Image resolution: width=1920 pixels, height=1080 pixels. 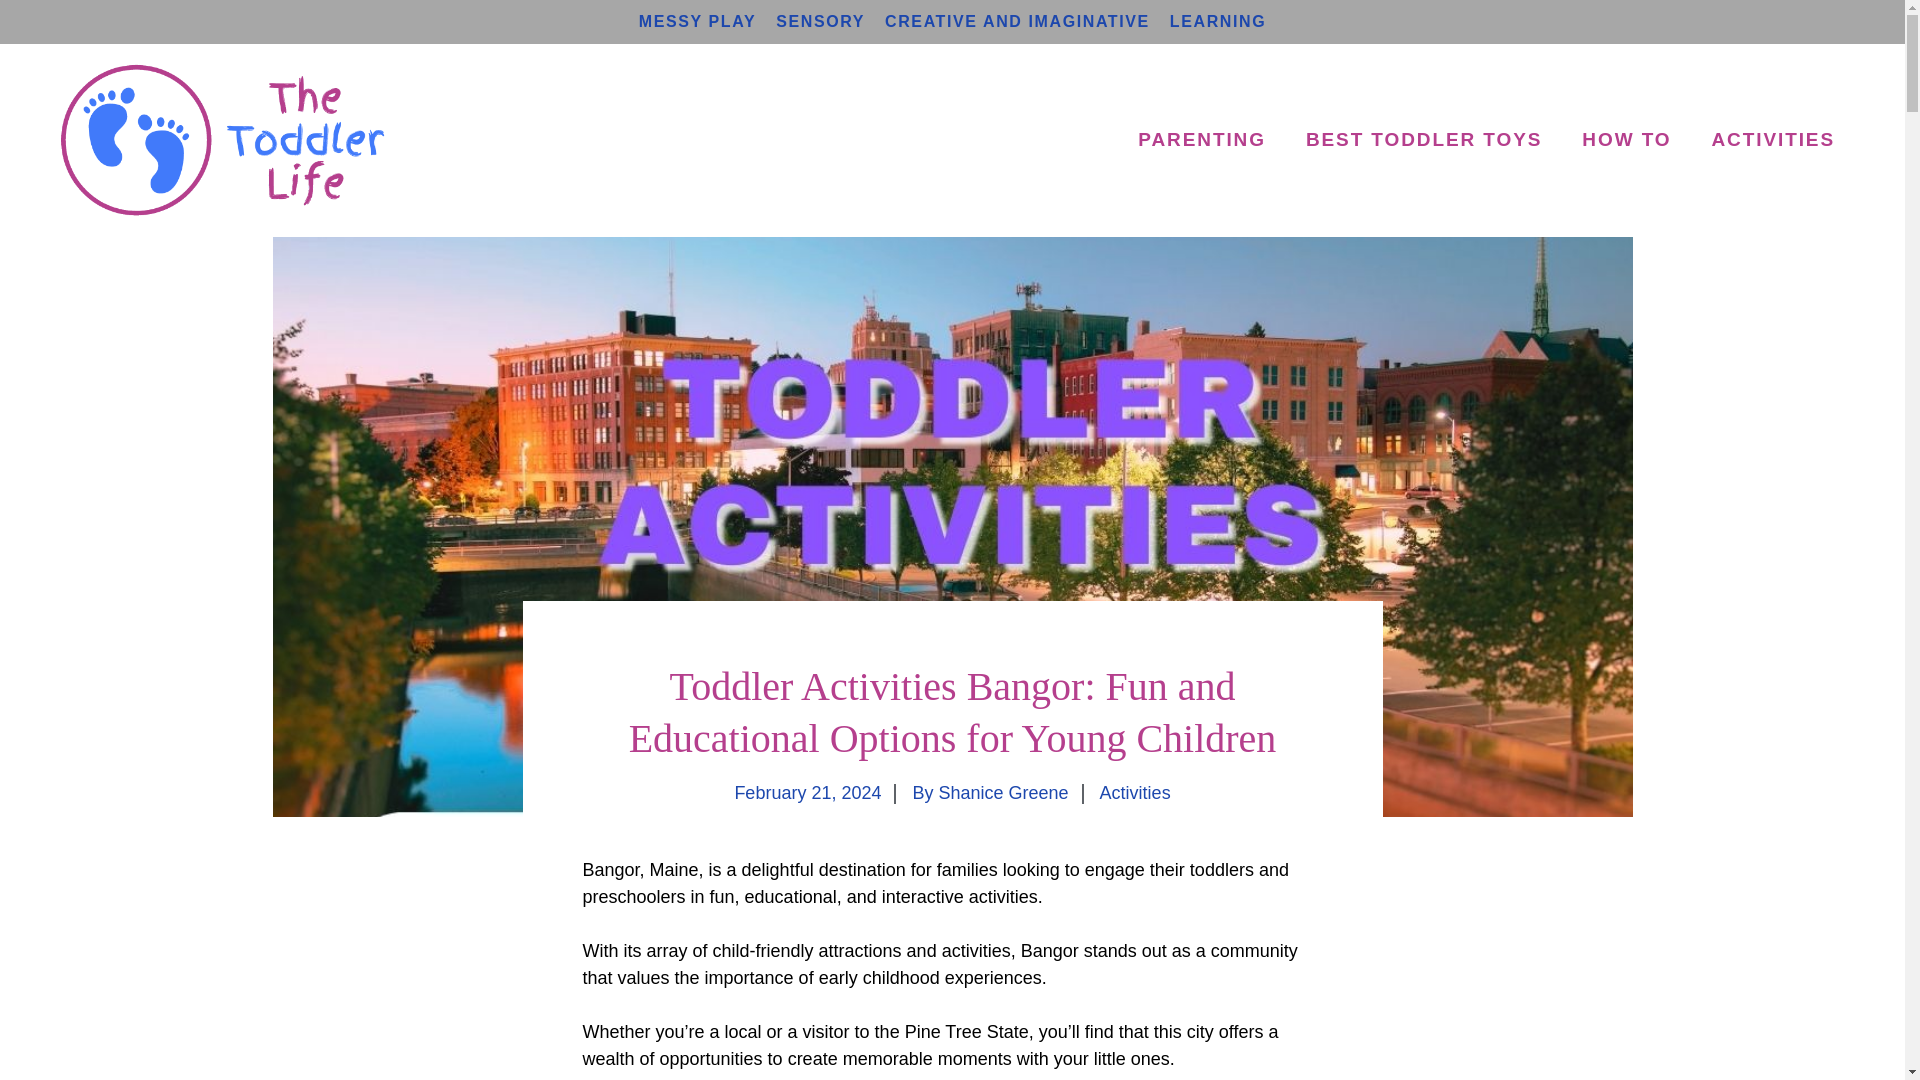 I want to click on MESSY PLAY, so click(x=698, y=21).